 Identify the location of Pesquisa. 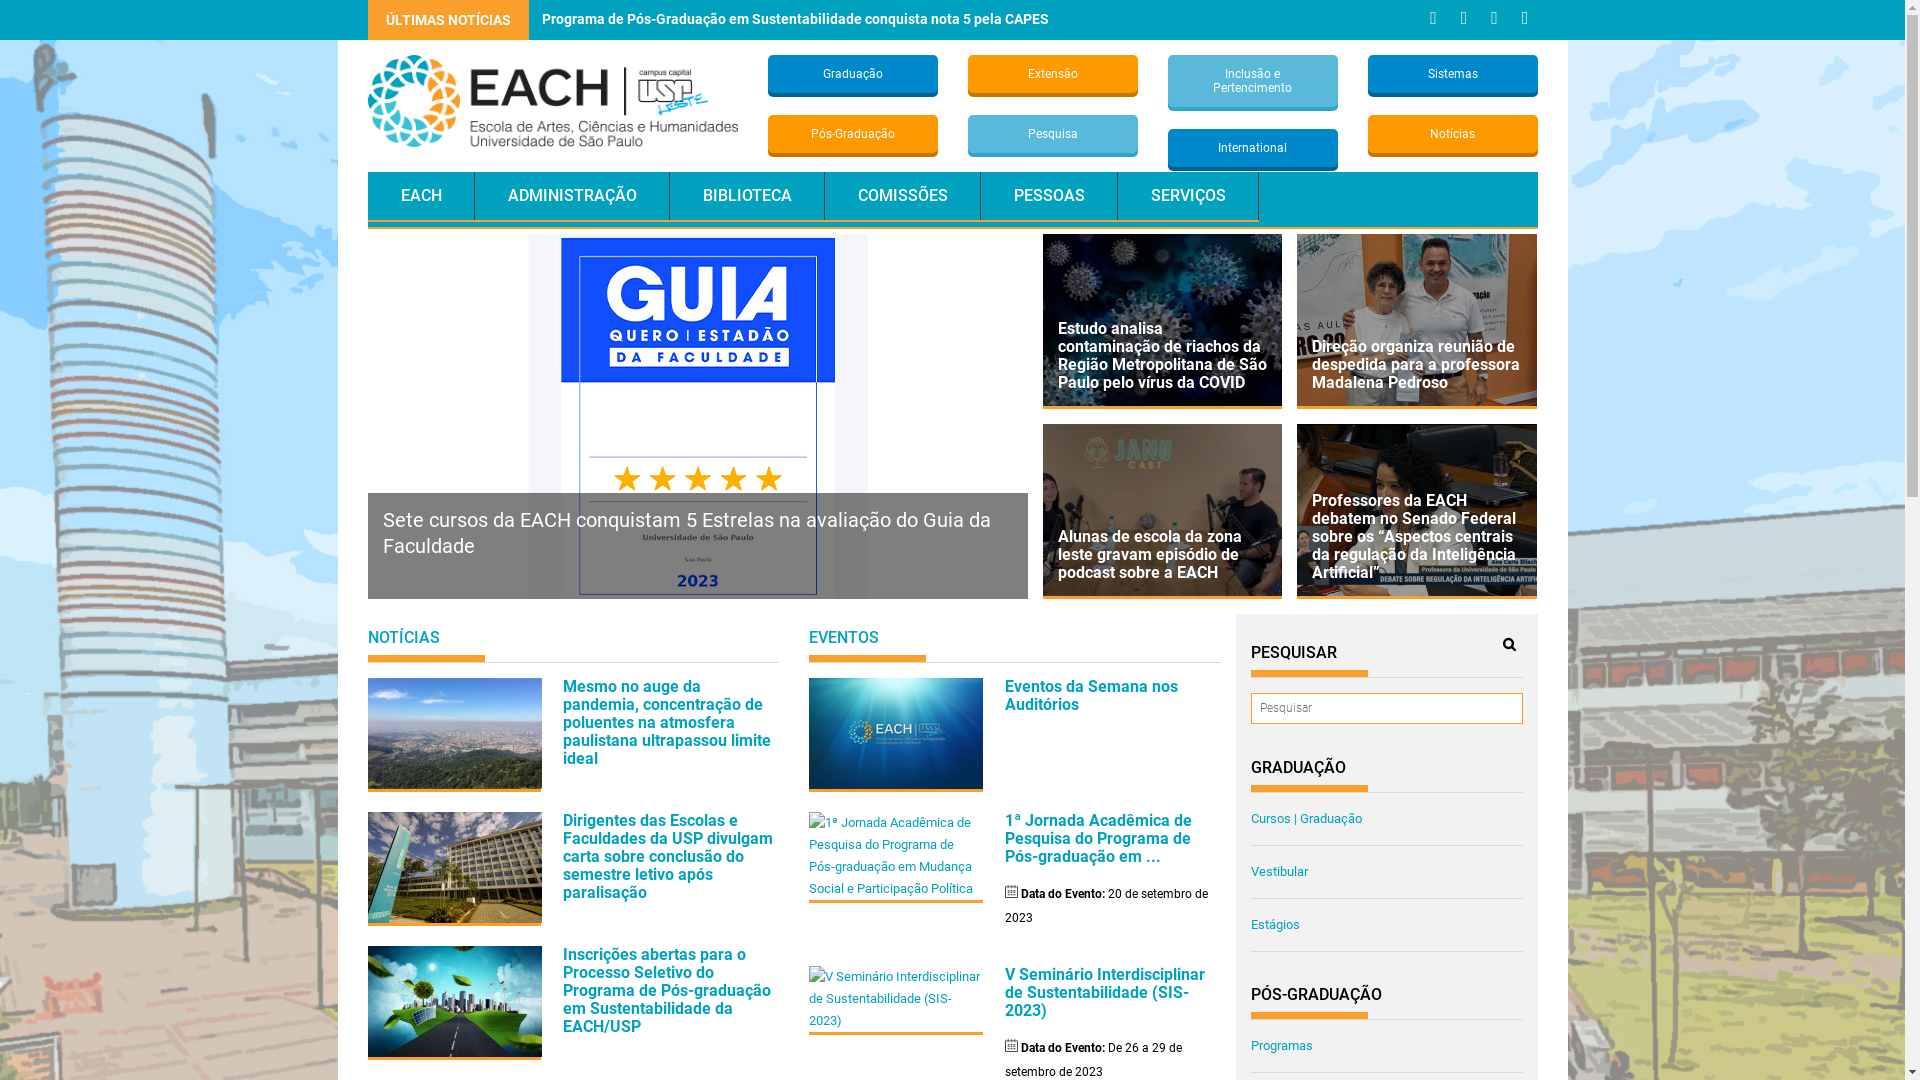
(1053, 134).